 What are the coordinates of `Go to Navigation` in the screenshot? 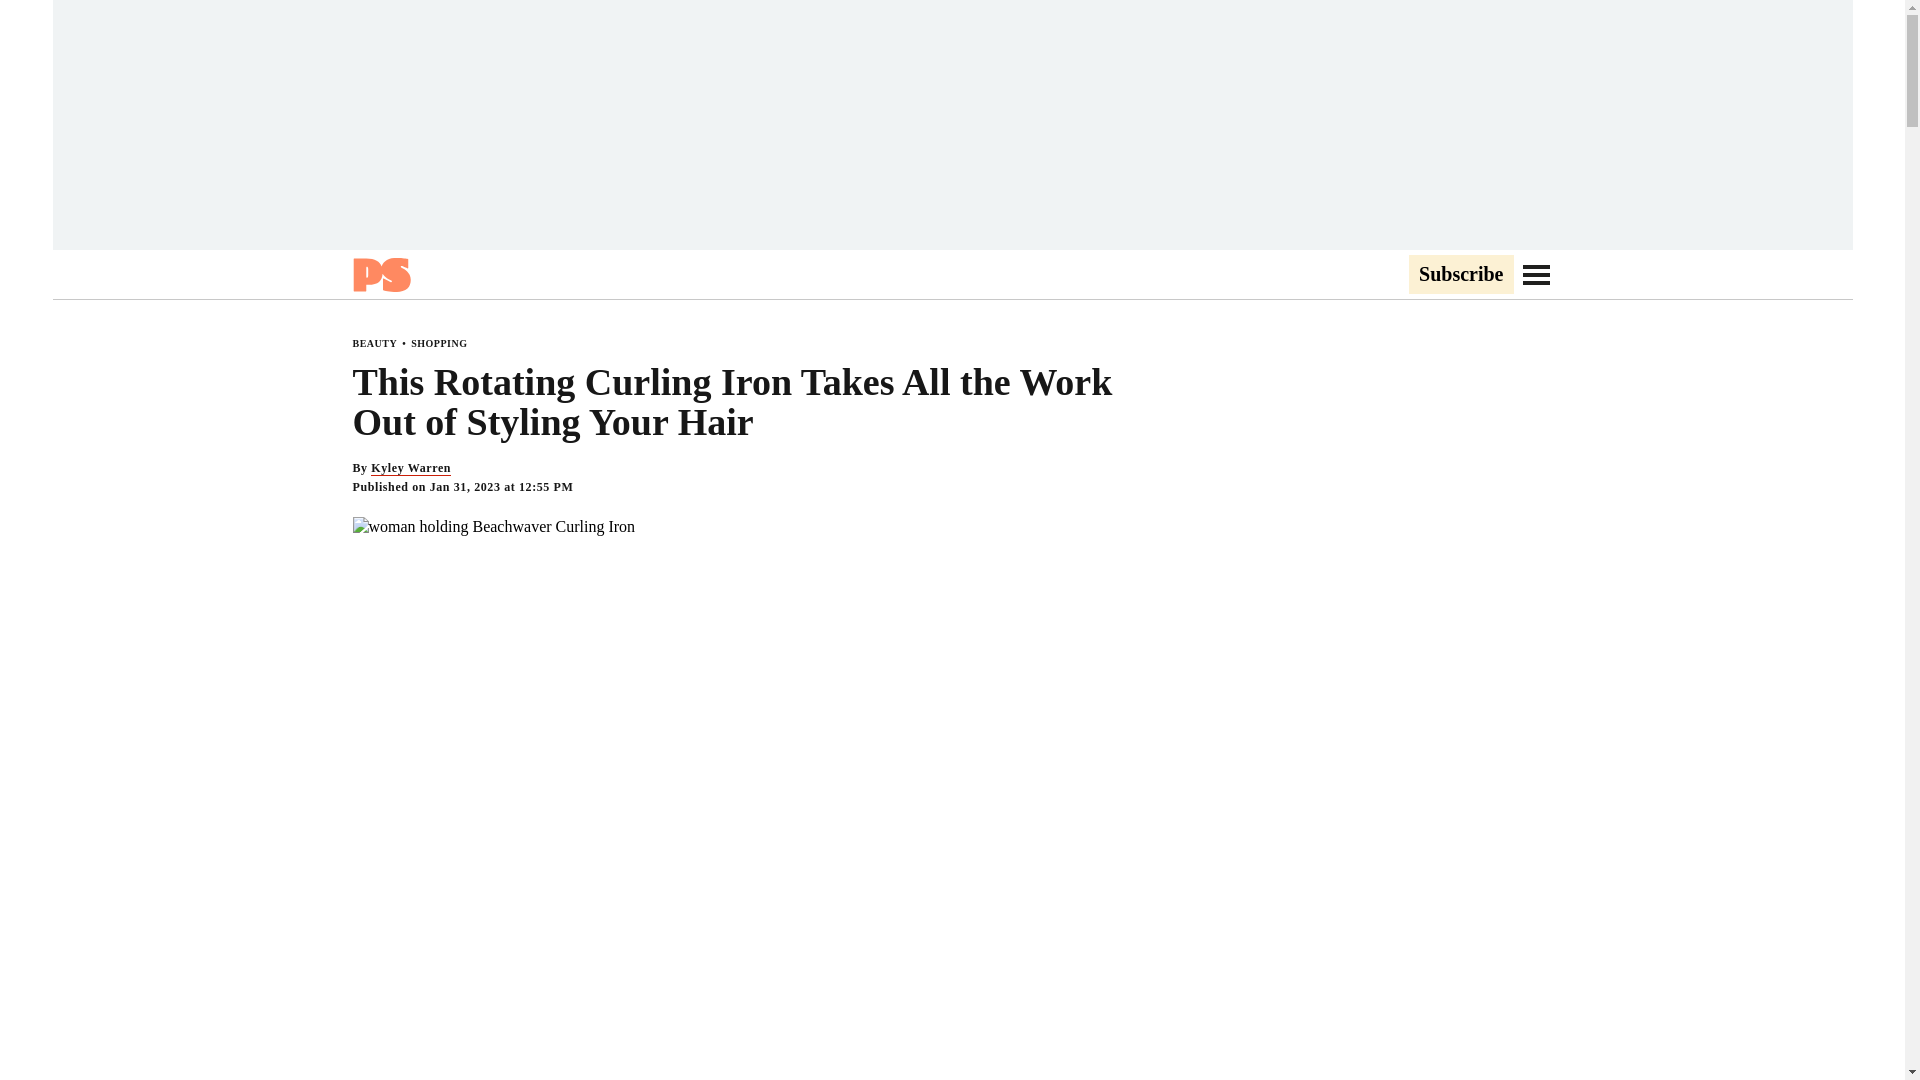 It's located at (1536, 274).